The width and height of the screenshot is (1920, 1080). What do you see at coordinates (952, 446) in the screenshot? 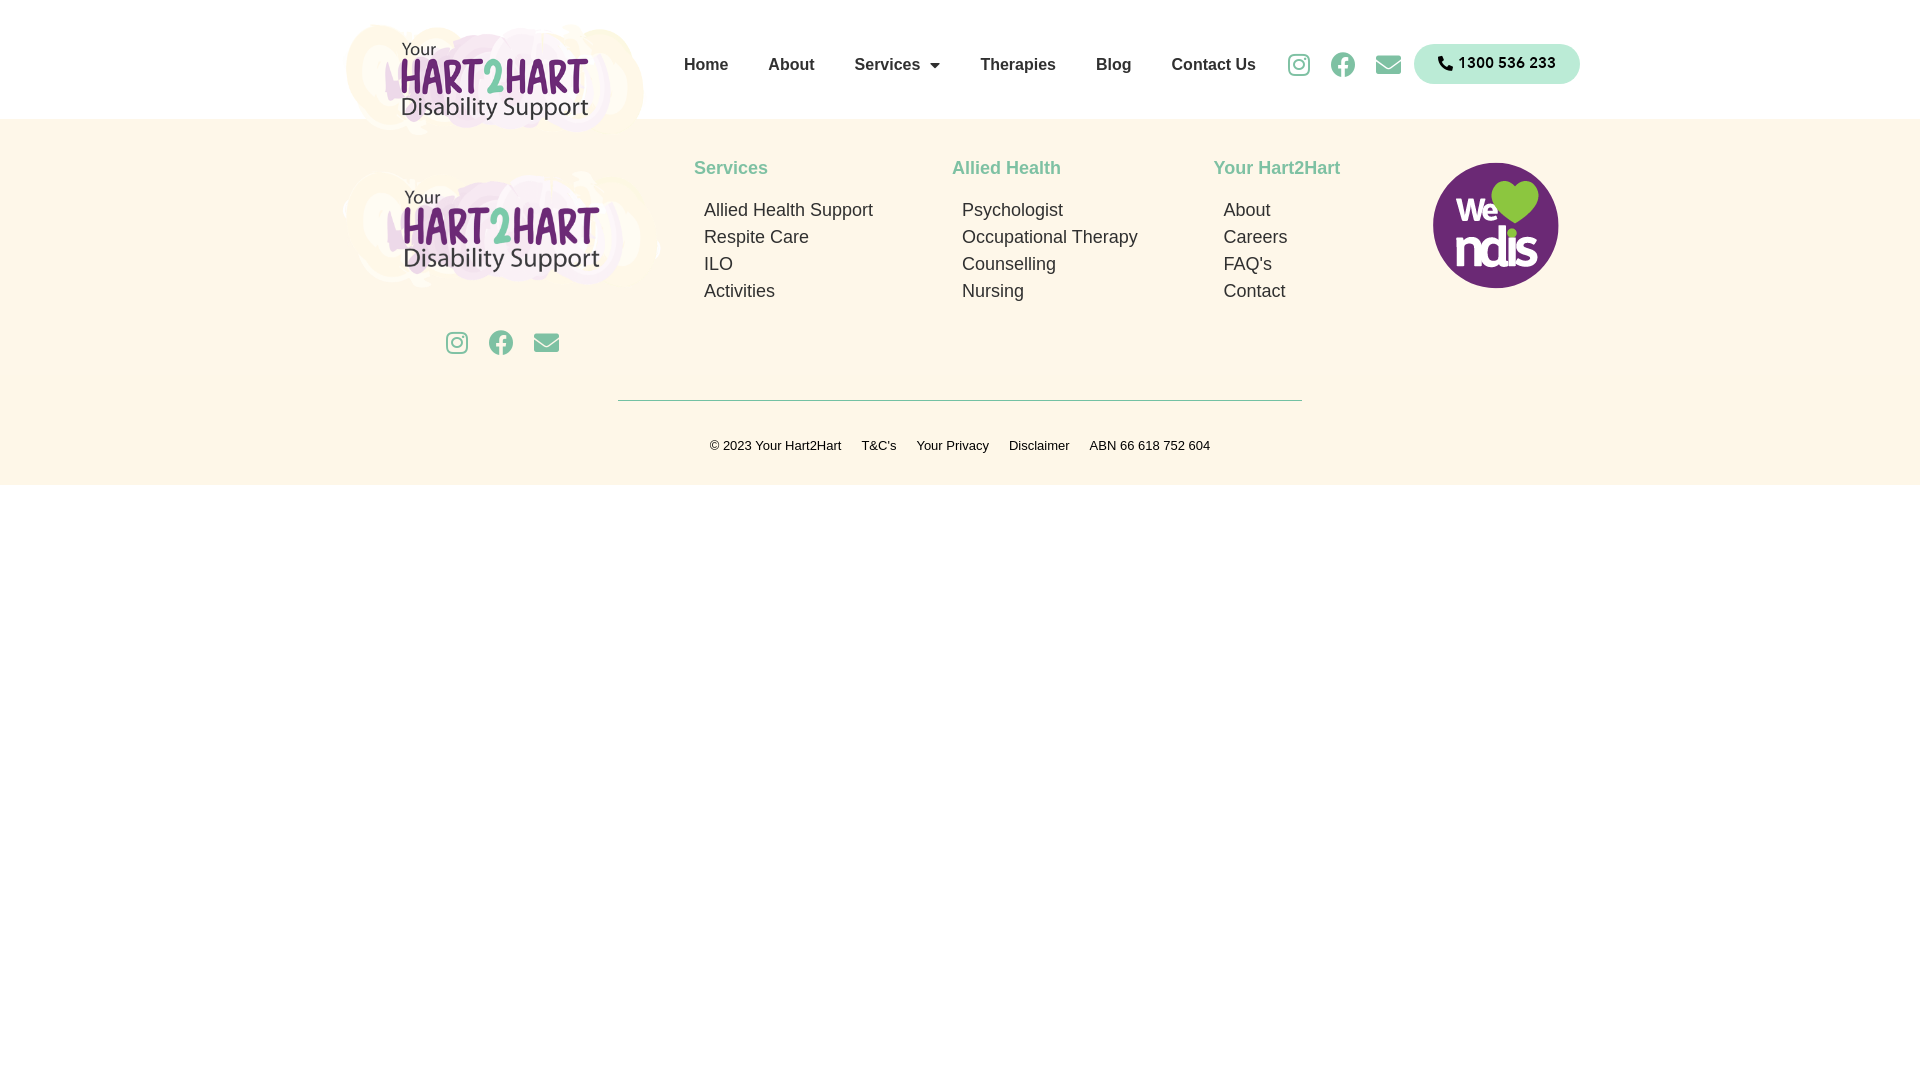
I see `Your Privacy` at bounding box center [952, 446].